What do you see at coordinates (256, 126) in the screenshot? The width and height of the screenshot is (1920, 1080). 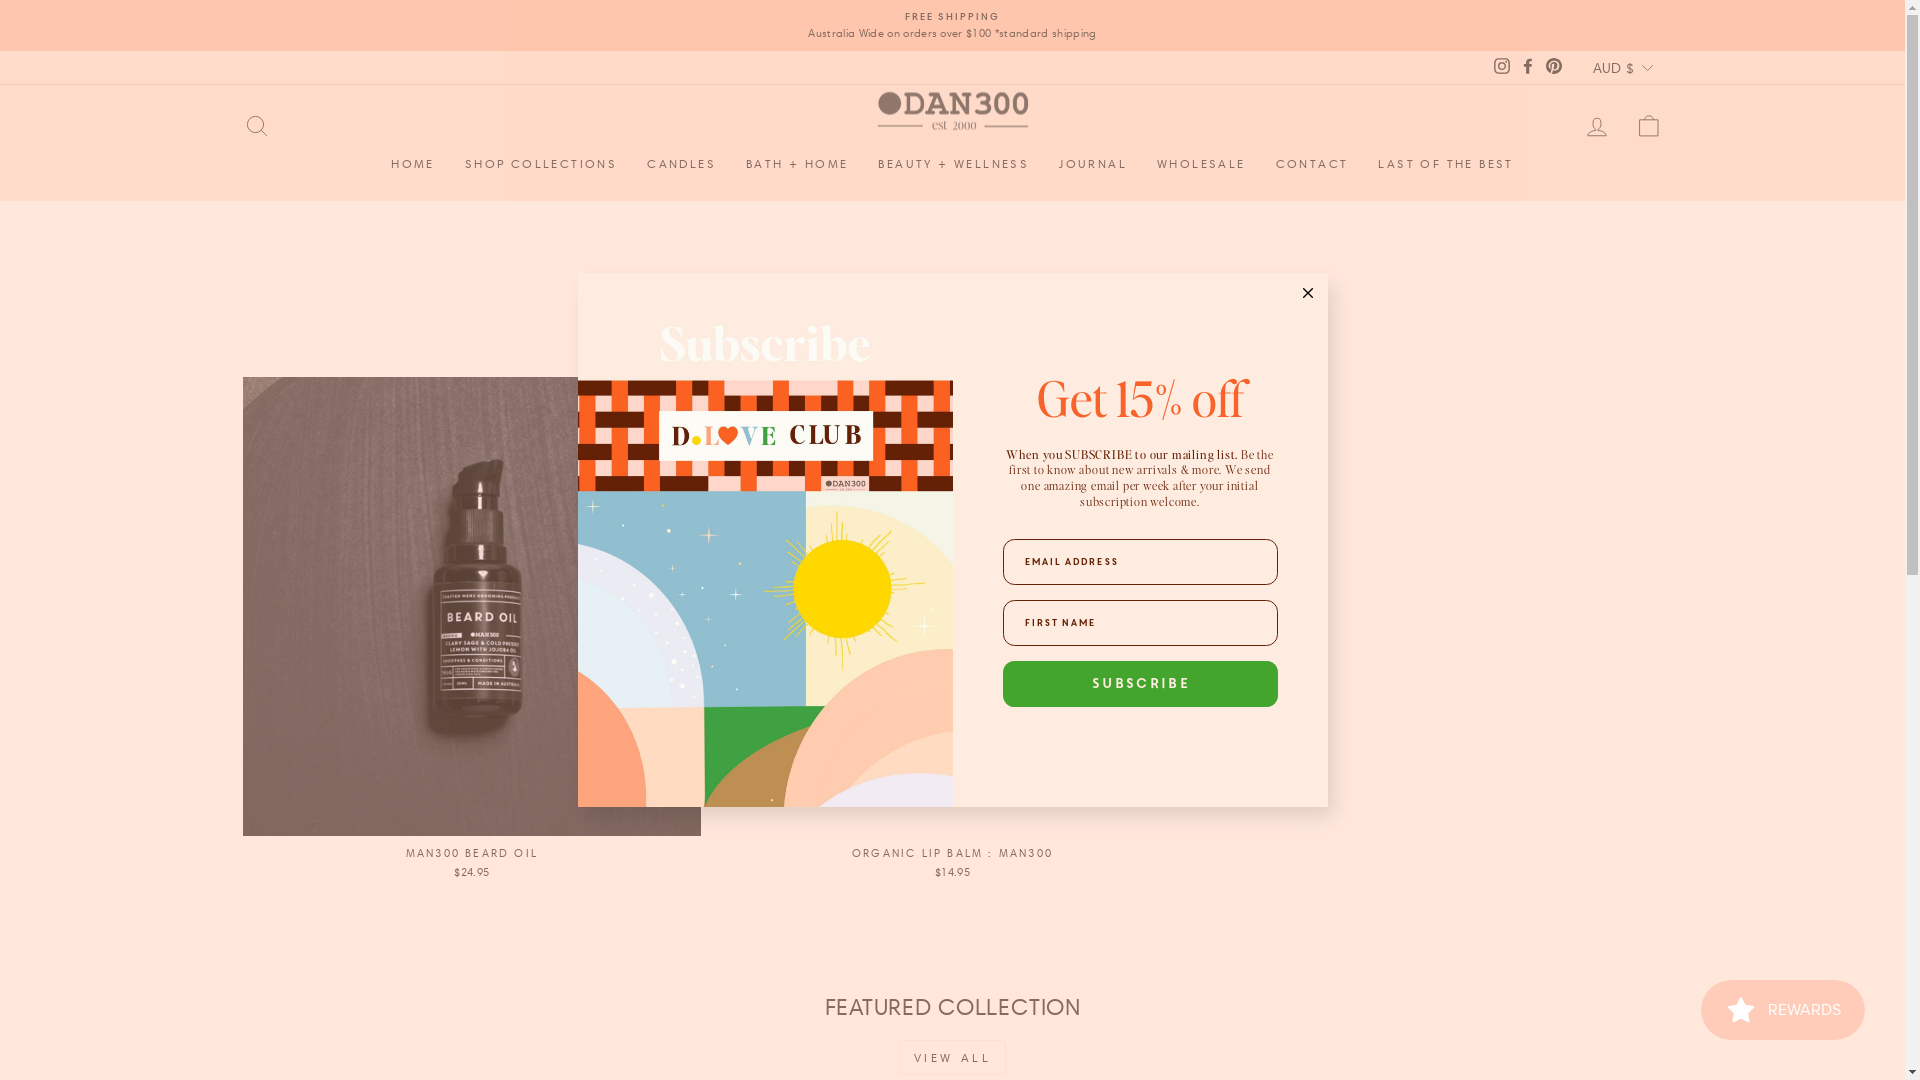 I see `SEARCH` at bounding box center [256, 126].